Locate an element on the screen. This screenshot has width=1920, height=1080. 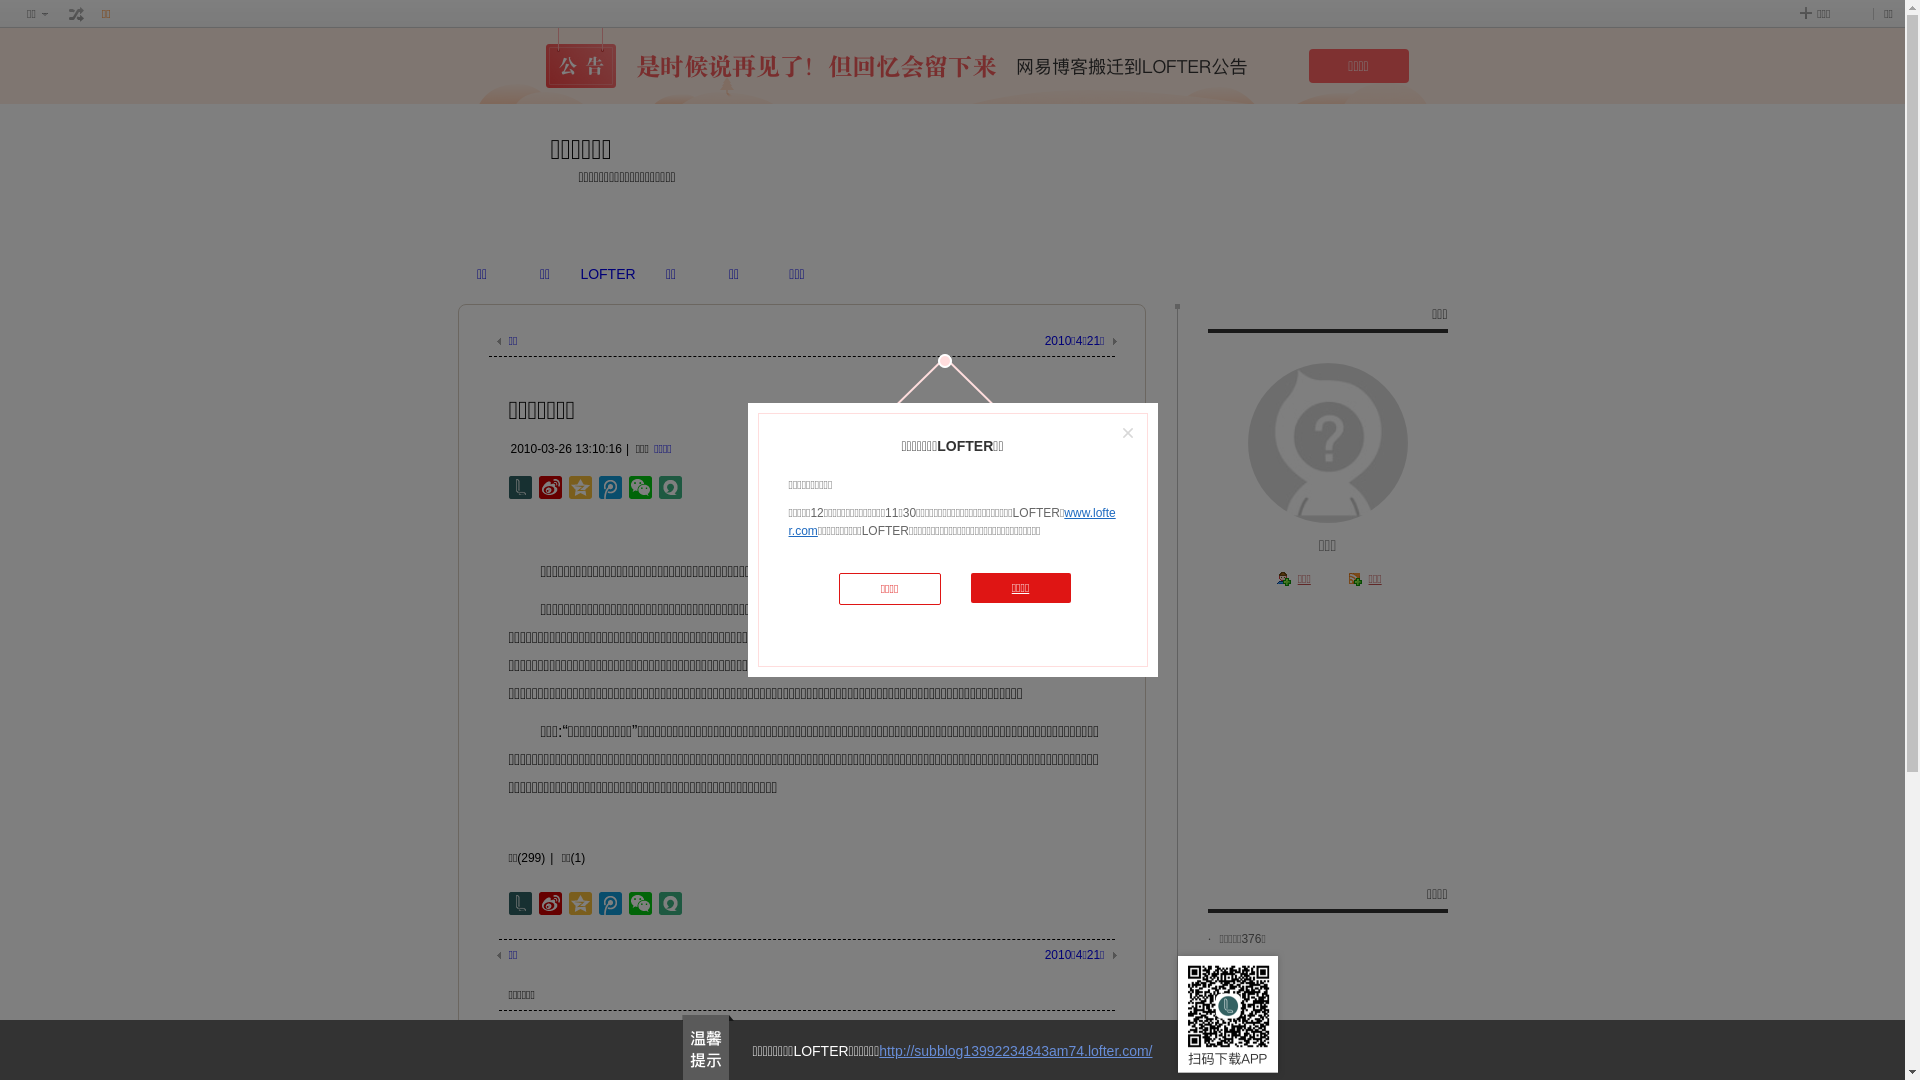
  is located at coordinates (77, 14).